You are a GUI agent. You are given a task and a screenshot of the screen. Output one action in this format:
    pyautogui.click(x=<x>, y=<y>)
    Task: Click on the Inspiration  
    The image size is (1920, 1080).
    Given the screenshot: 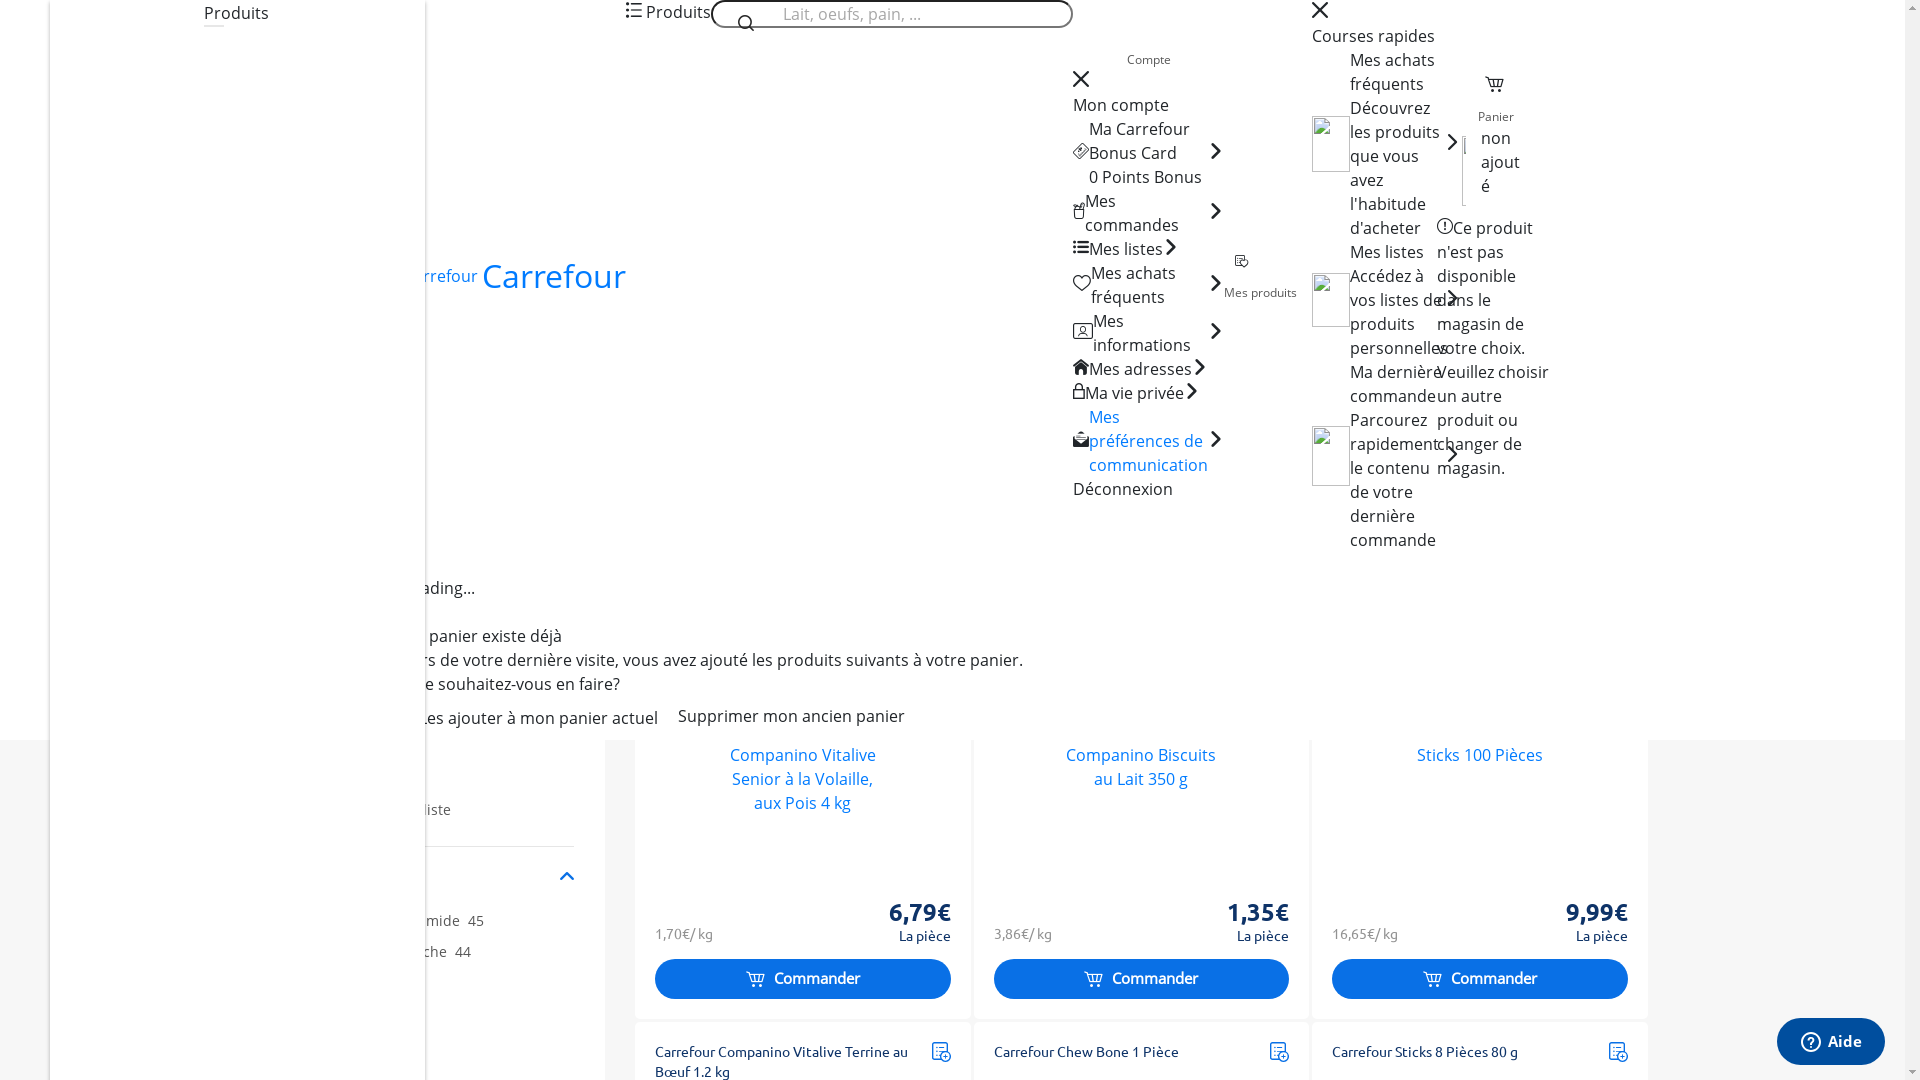 What is the action you would take?
    pyautogui.click(x=630, y=106)
    